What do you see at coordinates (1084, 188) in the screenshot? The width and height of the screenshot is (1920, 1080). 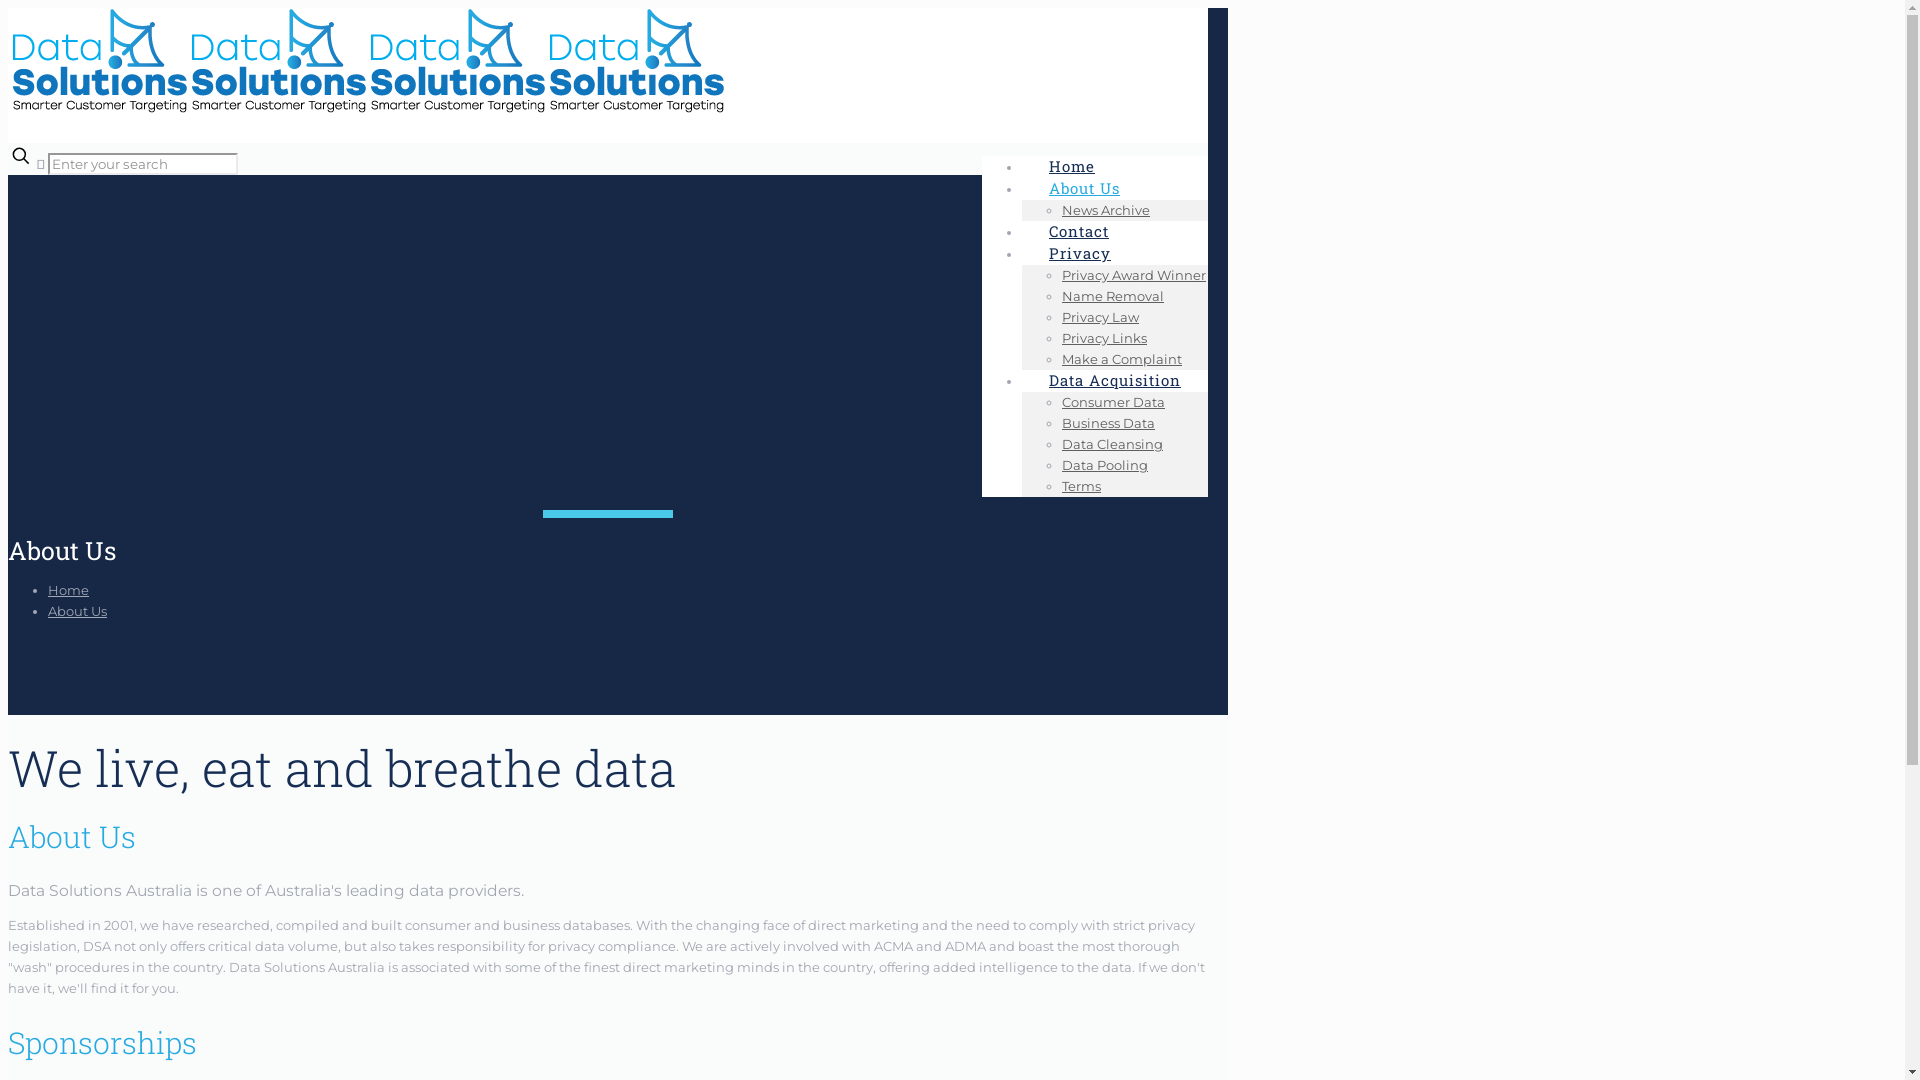 I see `About Us` at bounding box center [1084, 188].